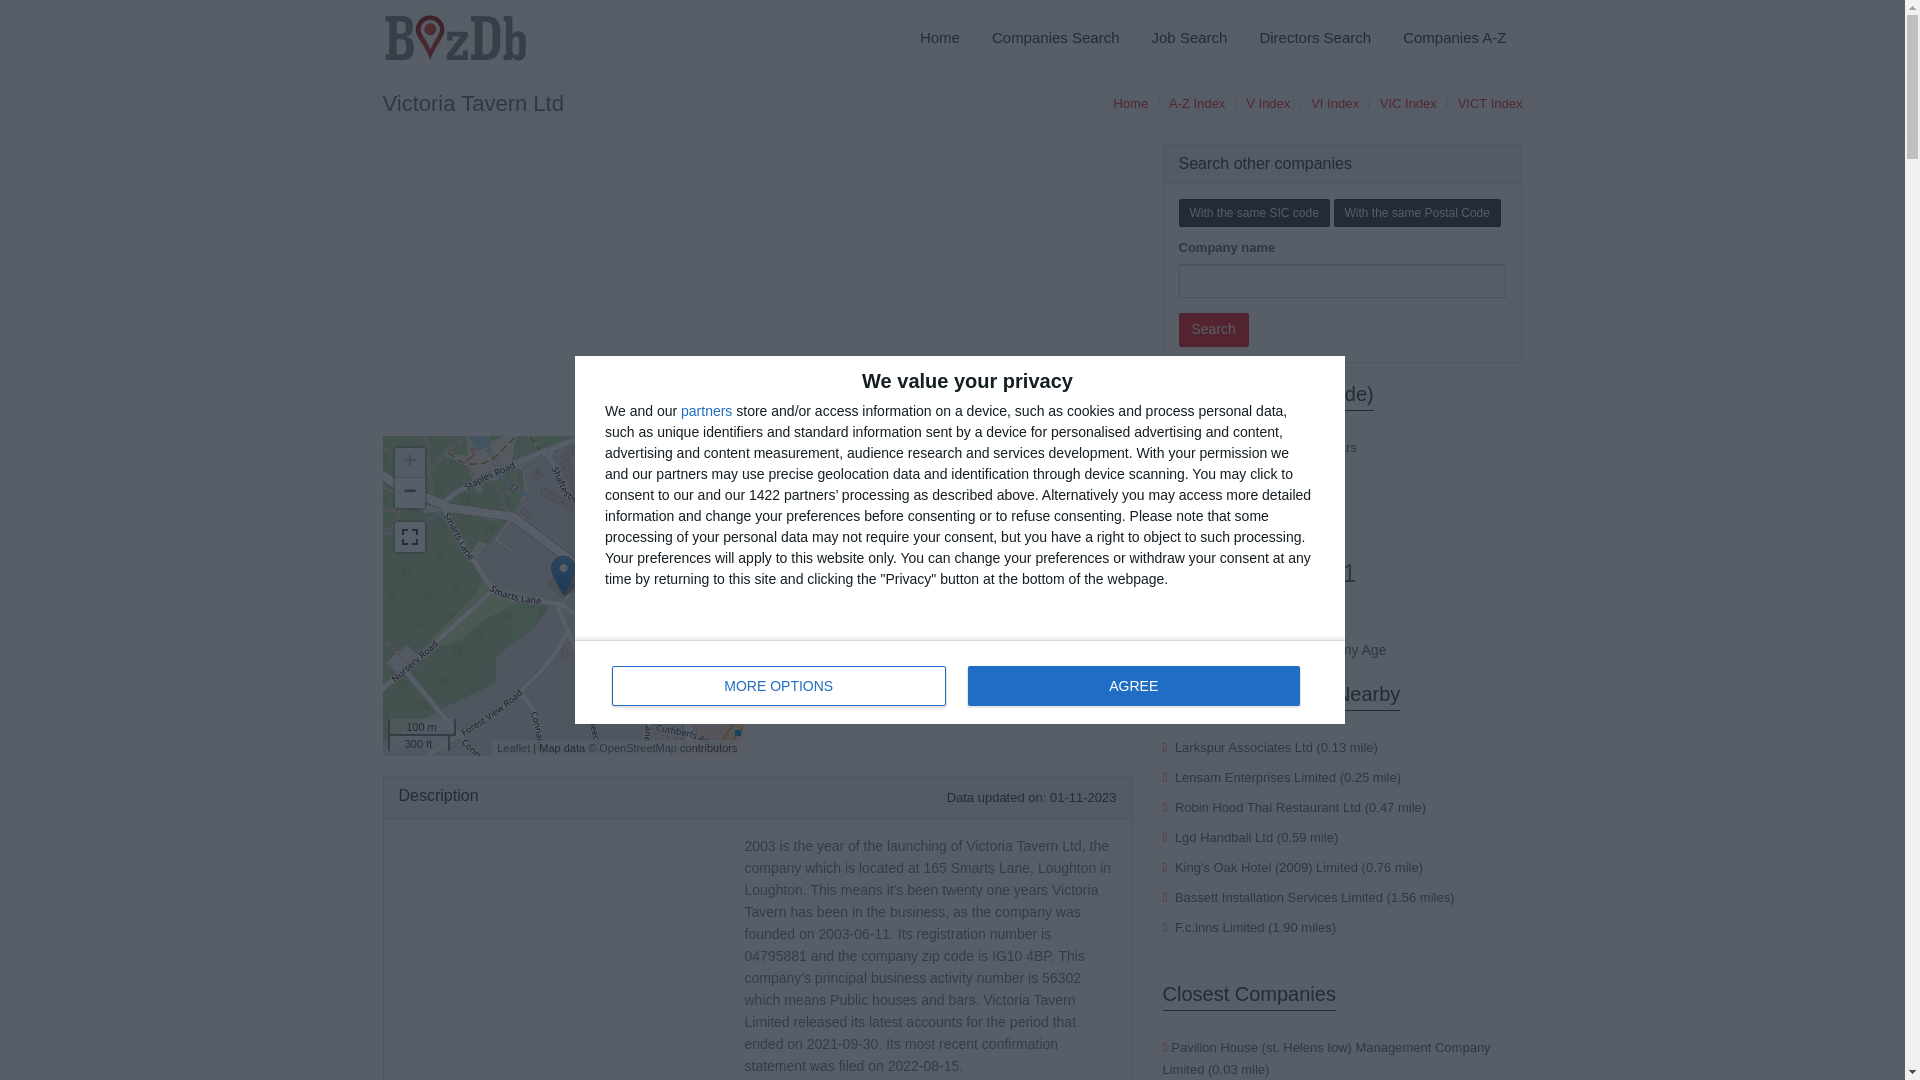 The width and height of the screenshot is (1920, 1080). I want to click on Job Search, so click(1190, 38).